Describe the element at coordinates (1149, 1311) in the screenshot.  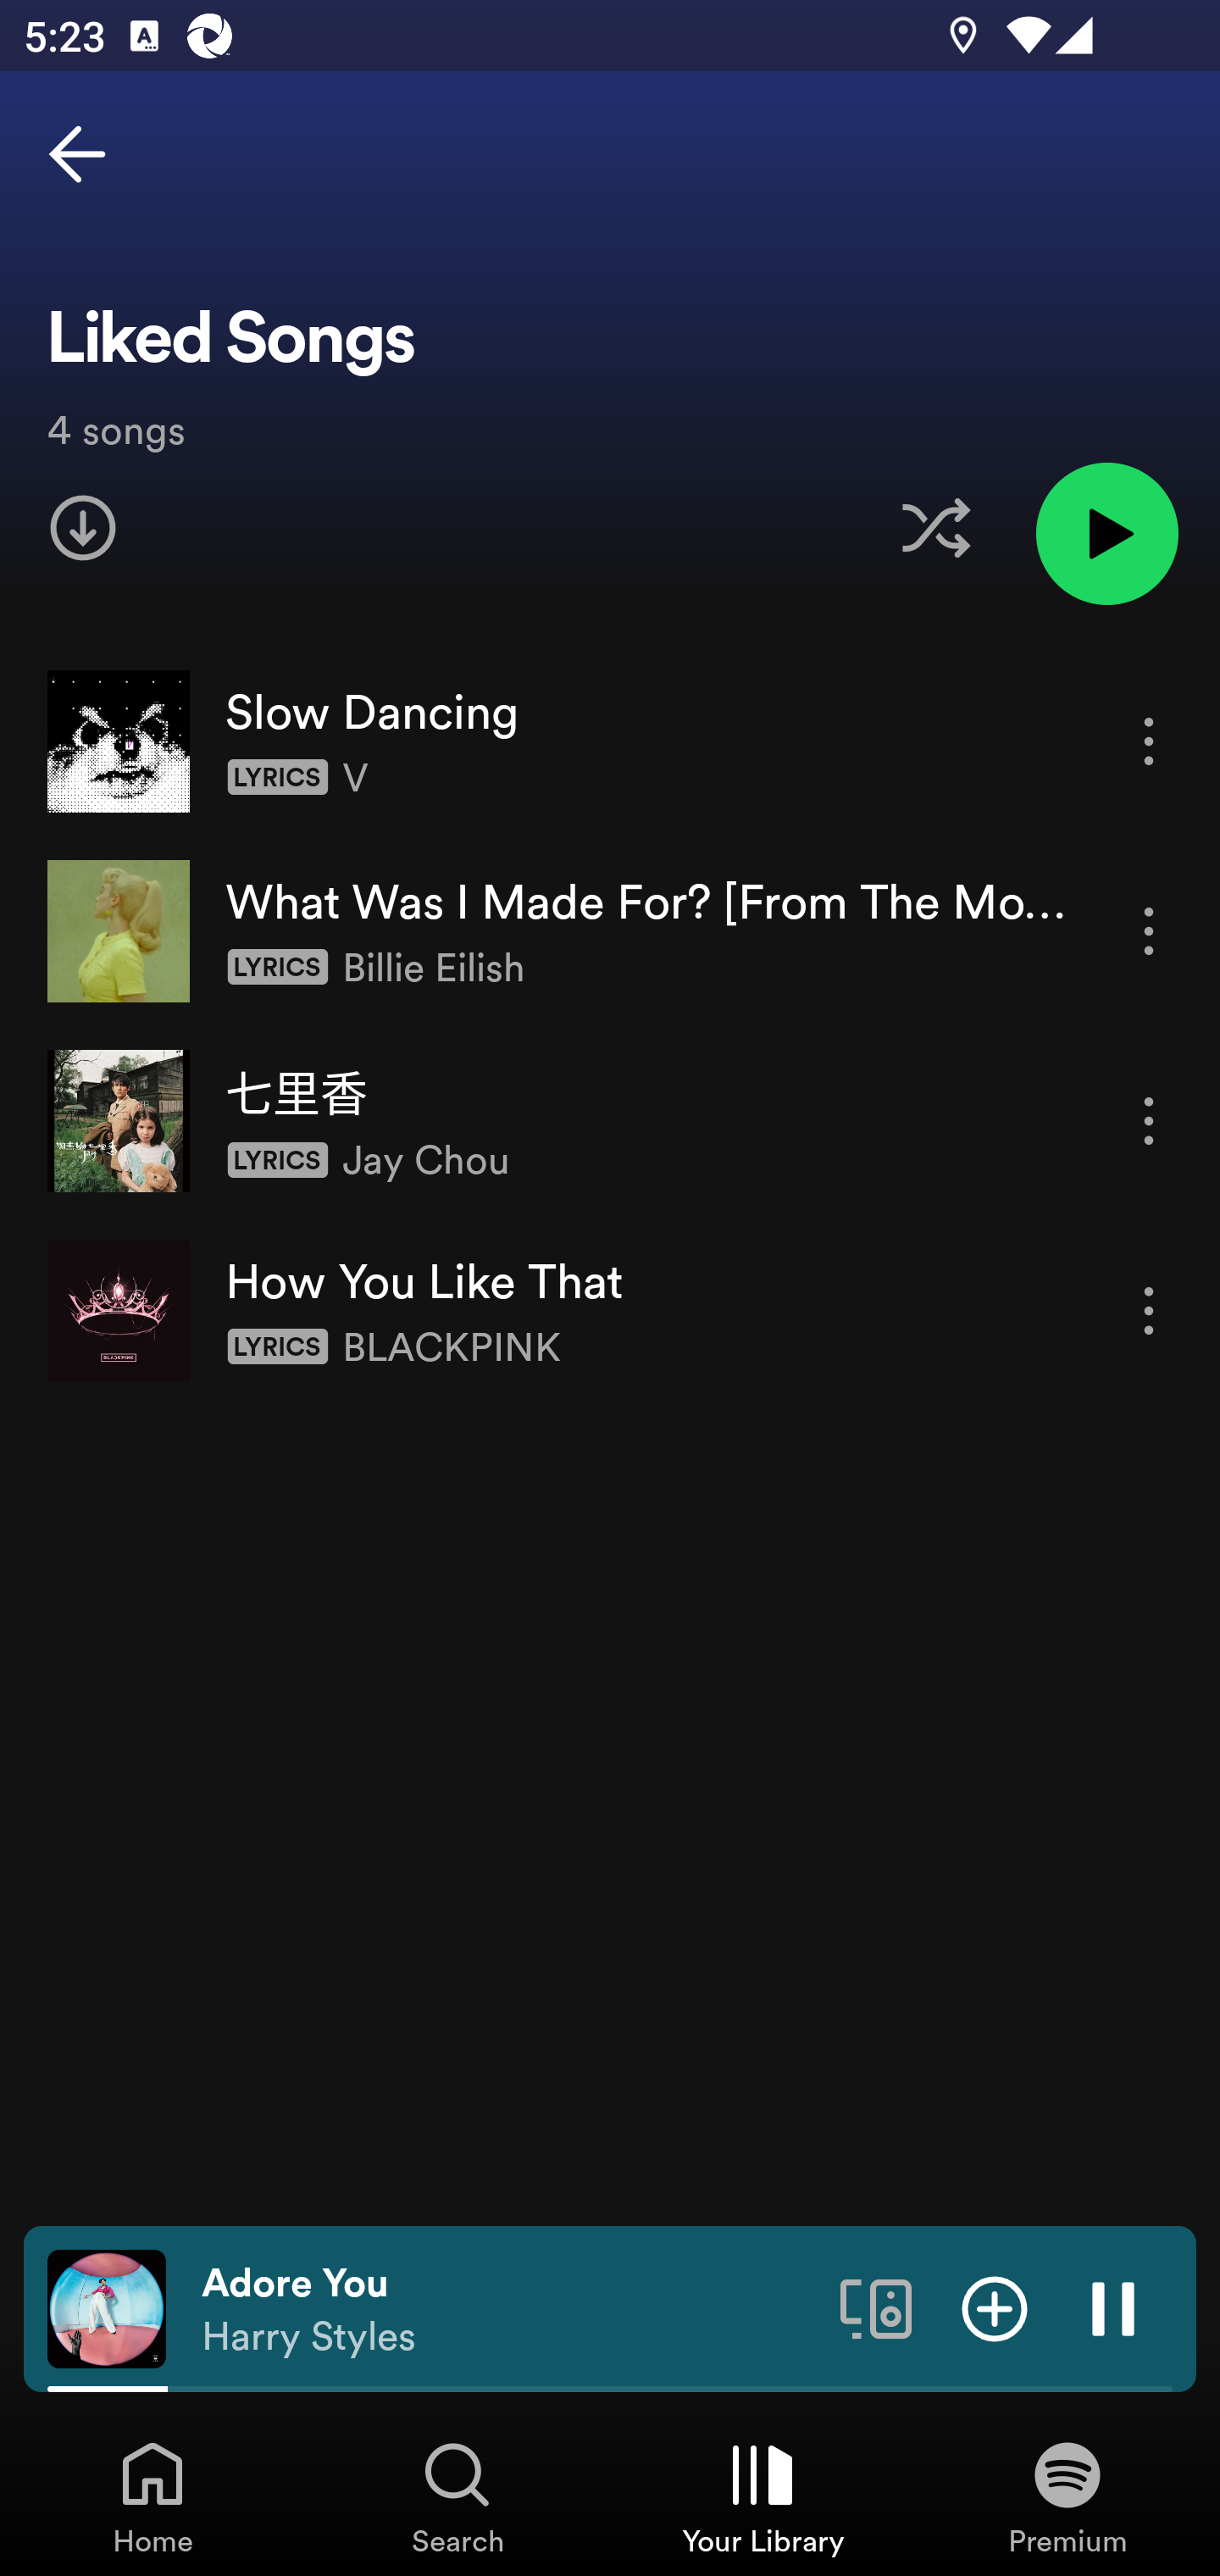
I see `More options for song How You Like That` at that location.